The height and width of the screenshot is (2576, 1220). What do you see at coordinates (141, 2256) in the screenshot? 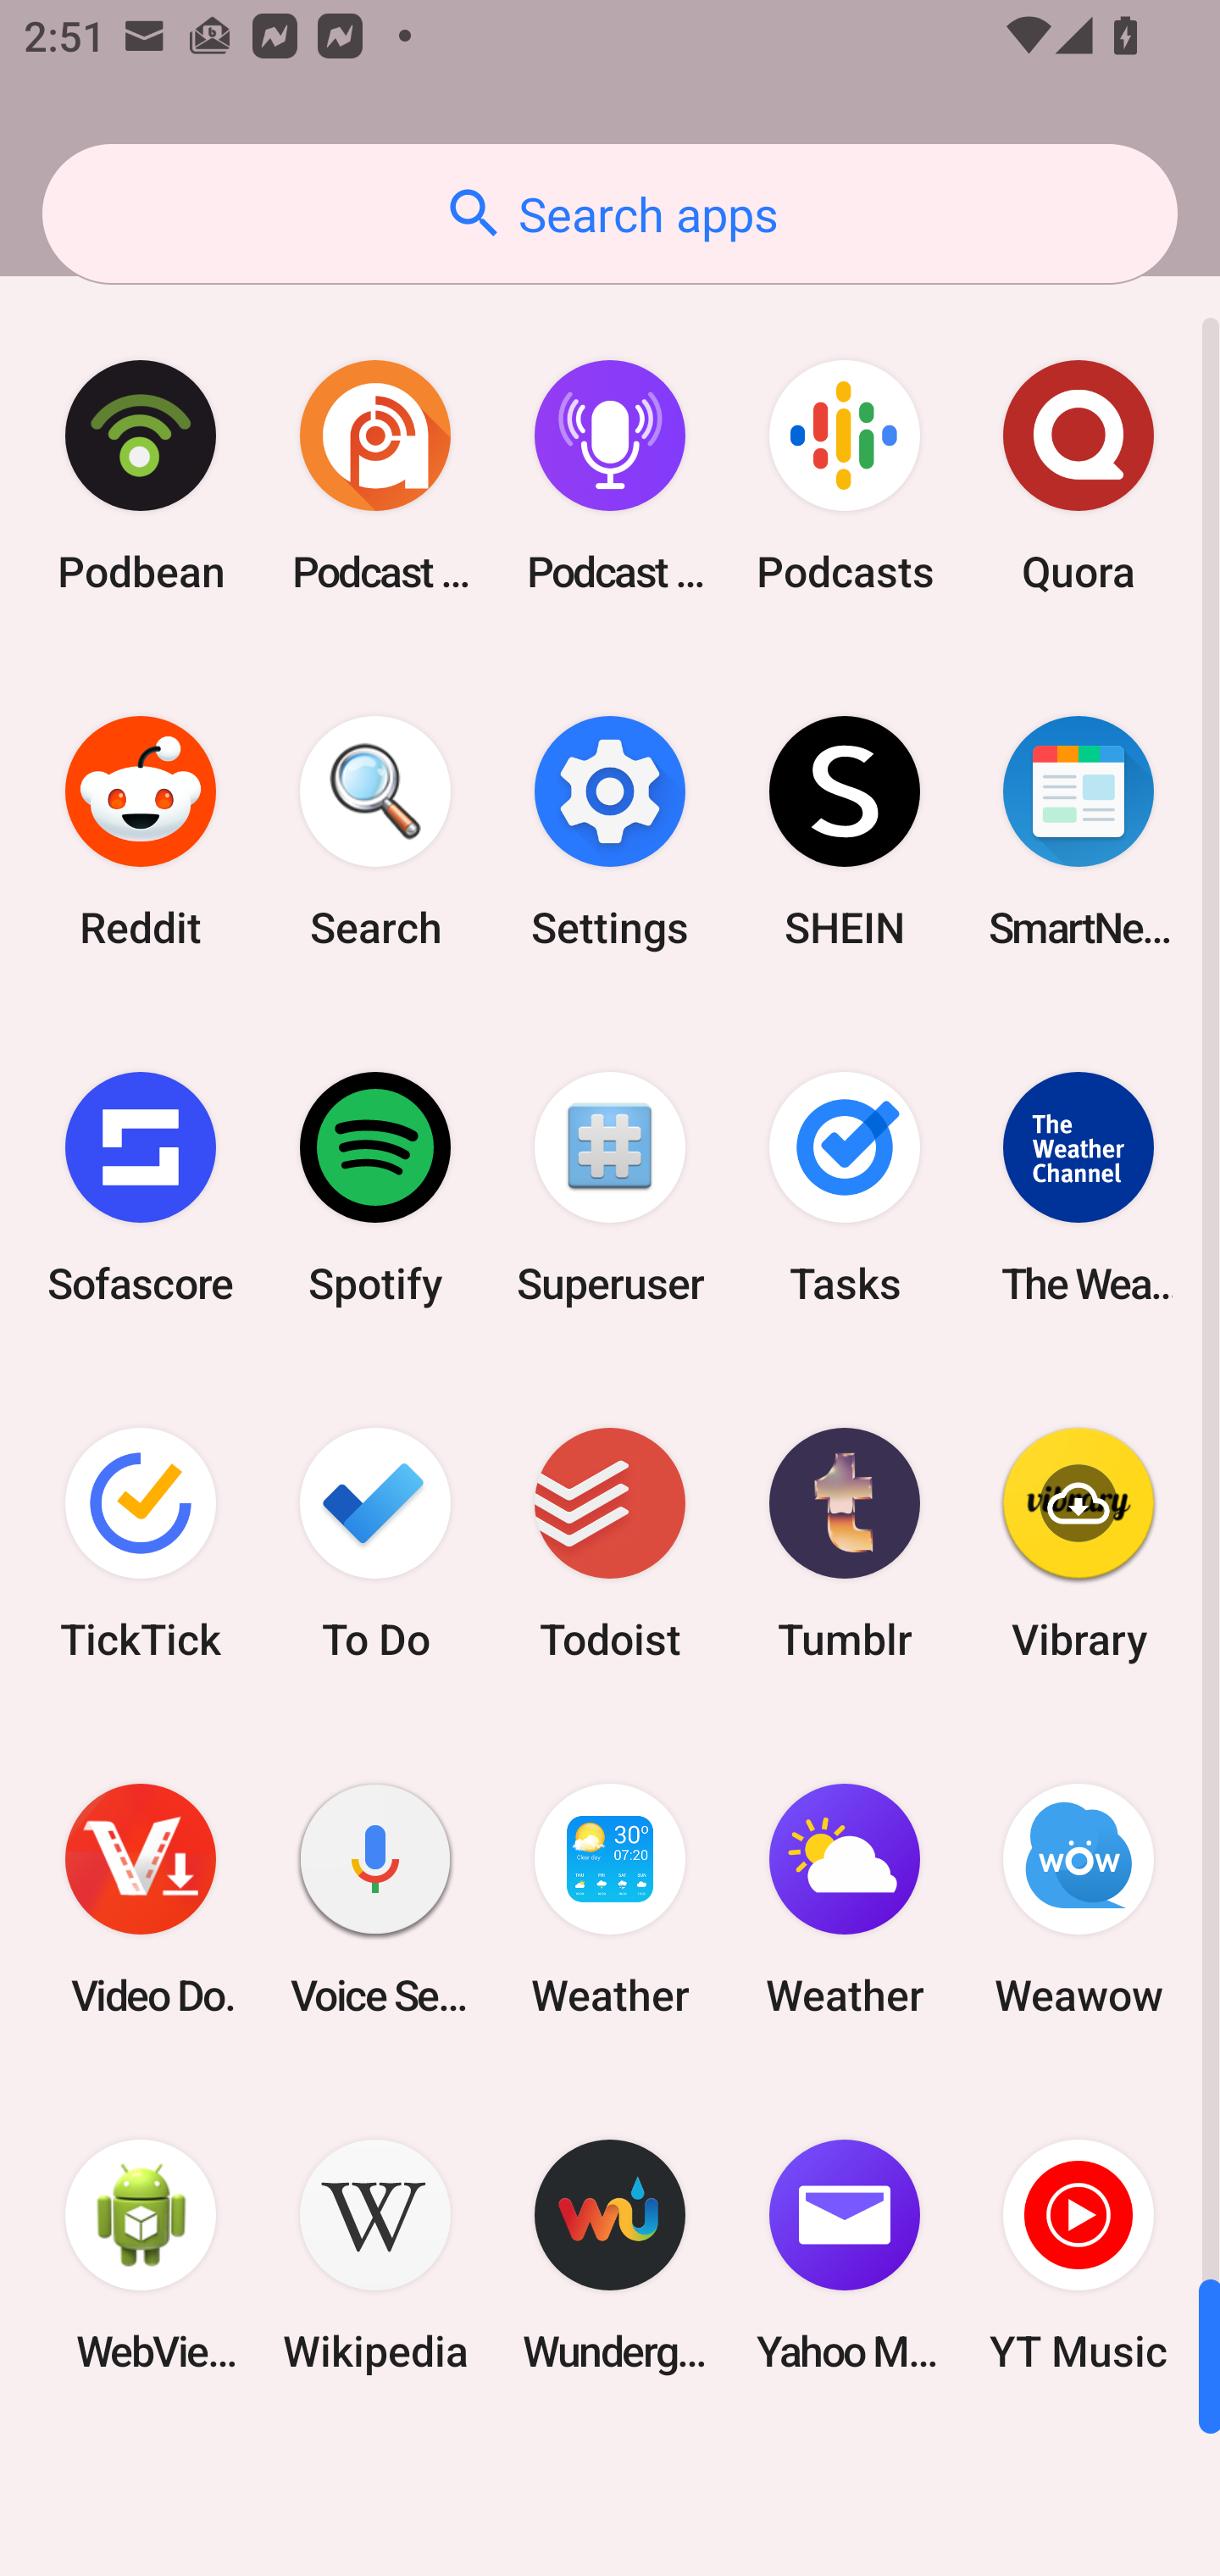
I see `WebView Browser Tester` at bounding box center [141, 2256].